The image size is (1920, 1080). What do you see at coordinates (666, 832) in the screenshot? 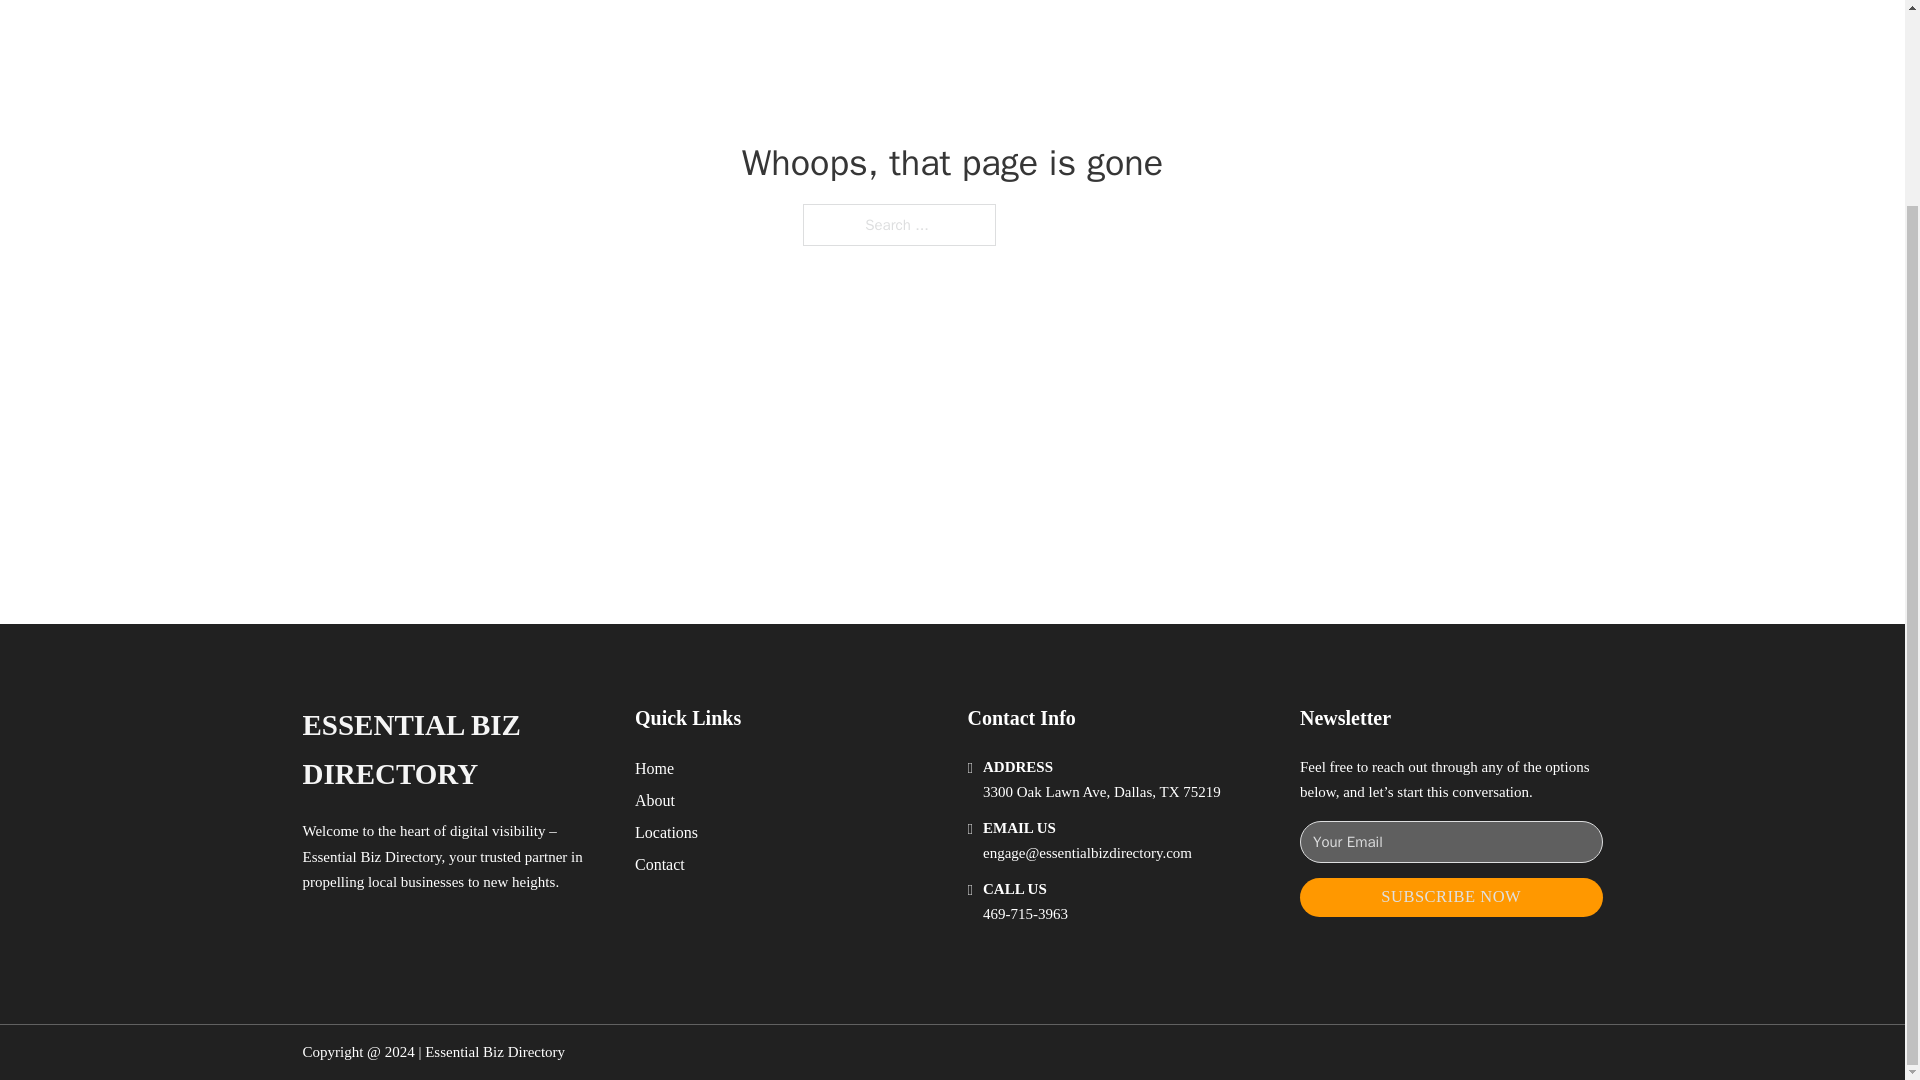
I see `Locations` at bounding box center [666, 832].